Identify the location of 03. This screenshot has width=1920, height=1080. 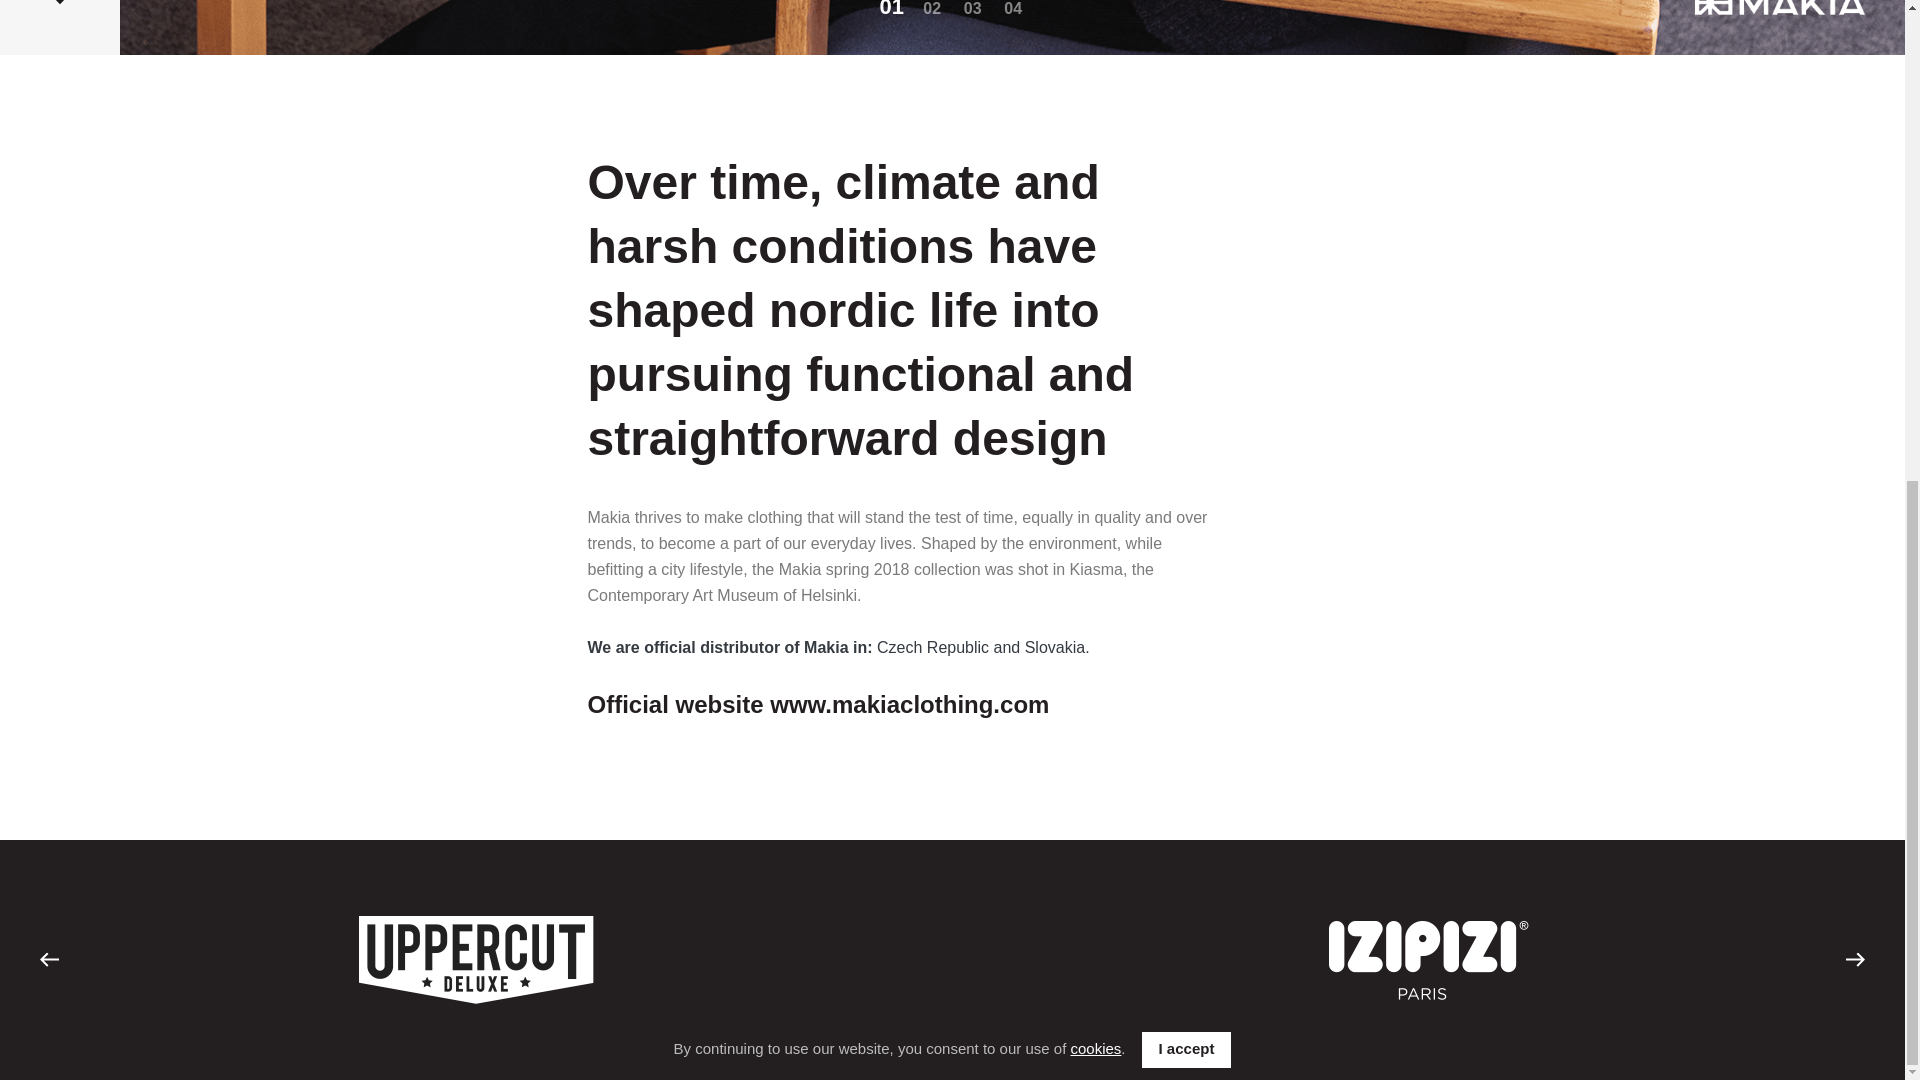
(972, 10).